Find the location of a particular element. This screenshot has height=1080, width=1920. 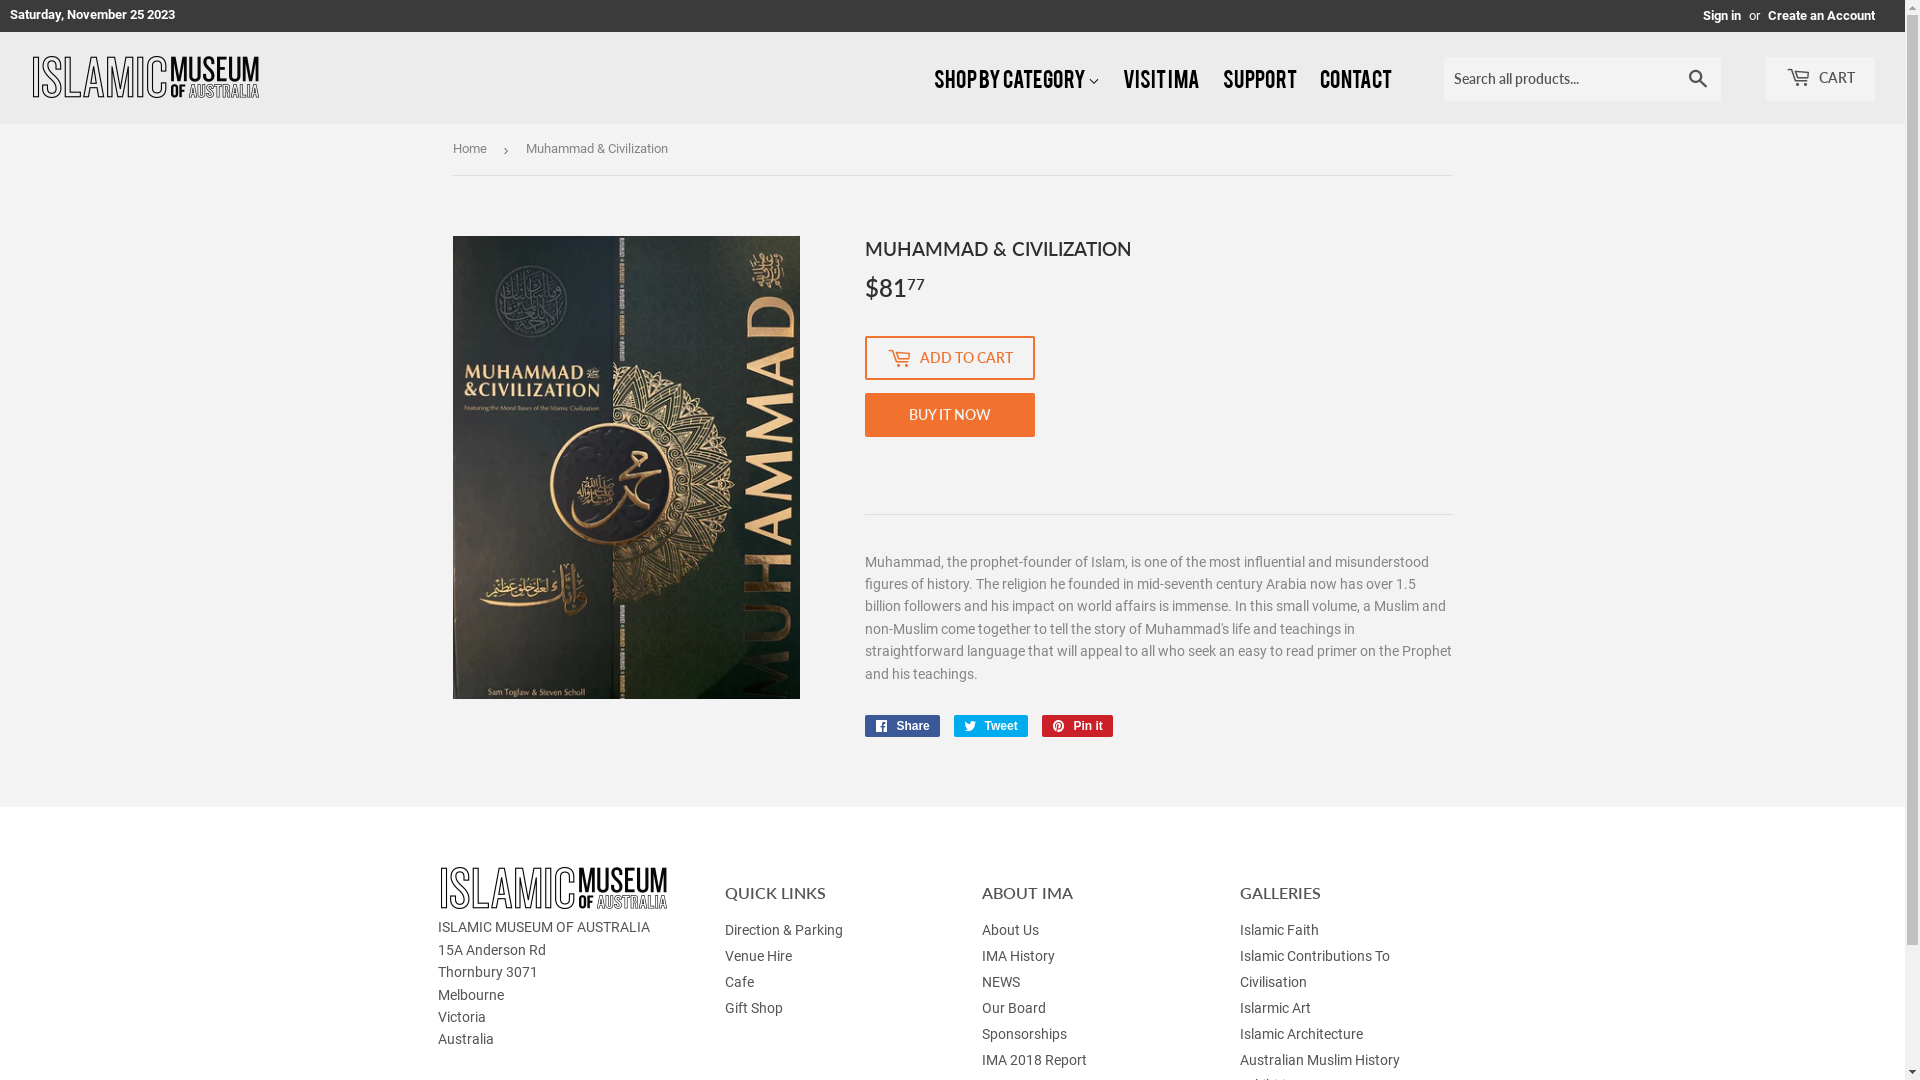

CART is located at coordinates (1820, 79).